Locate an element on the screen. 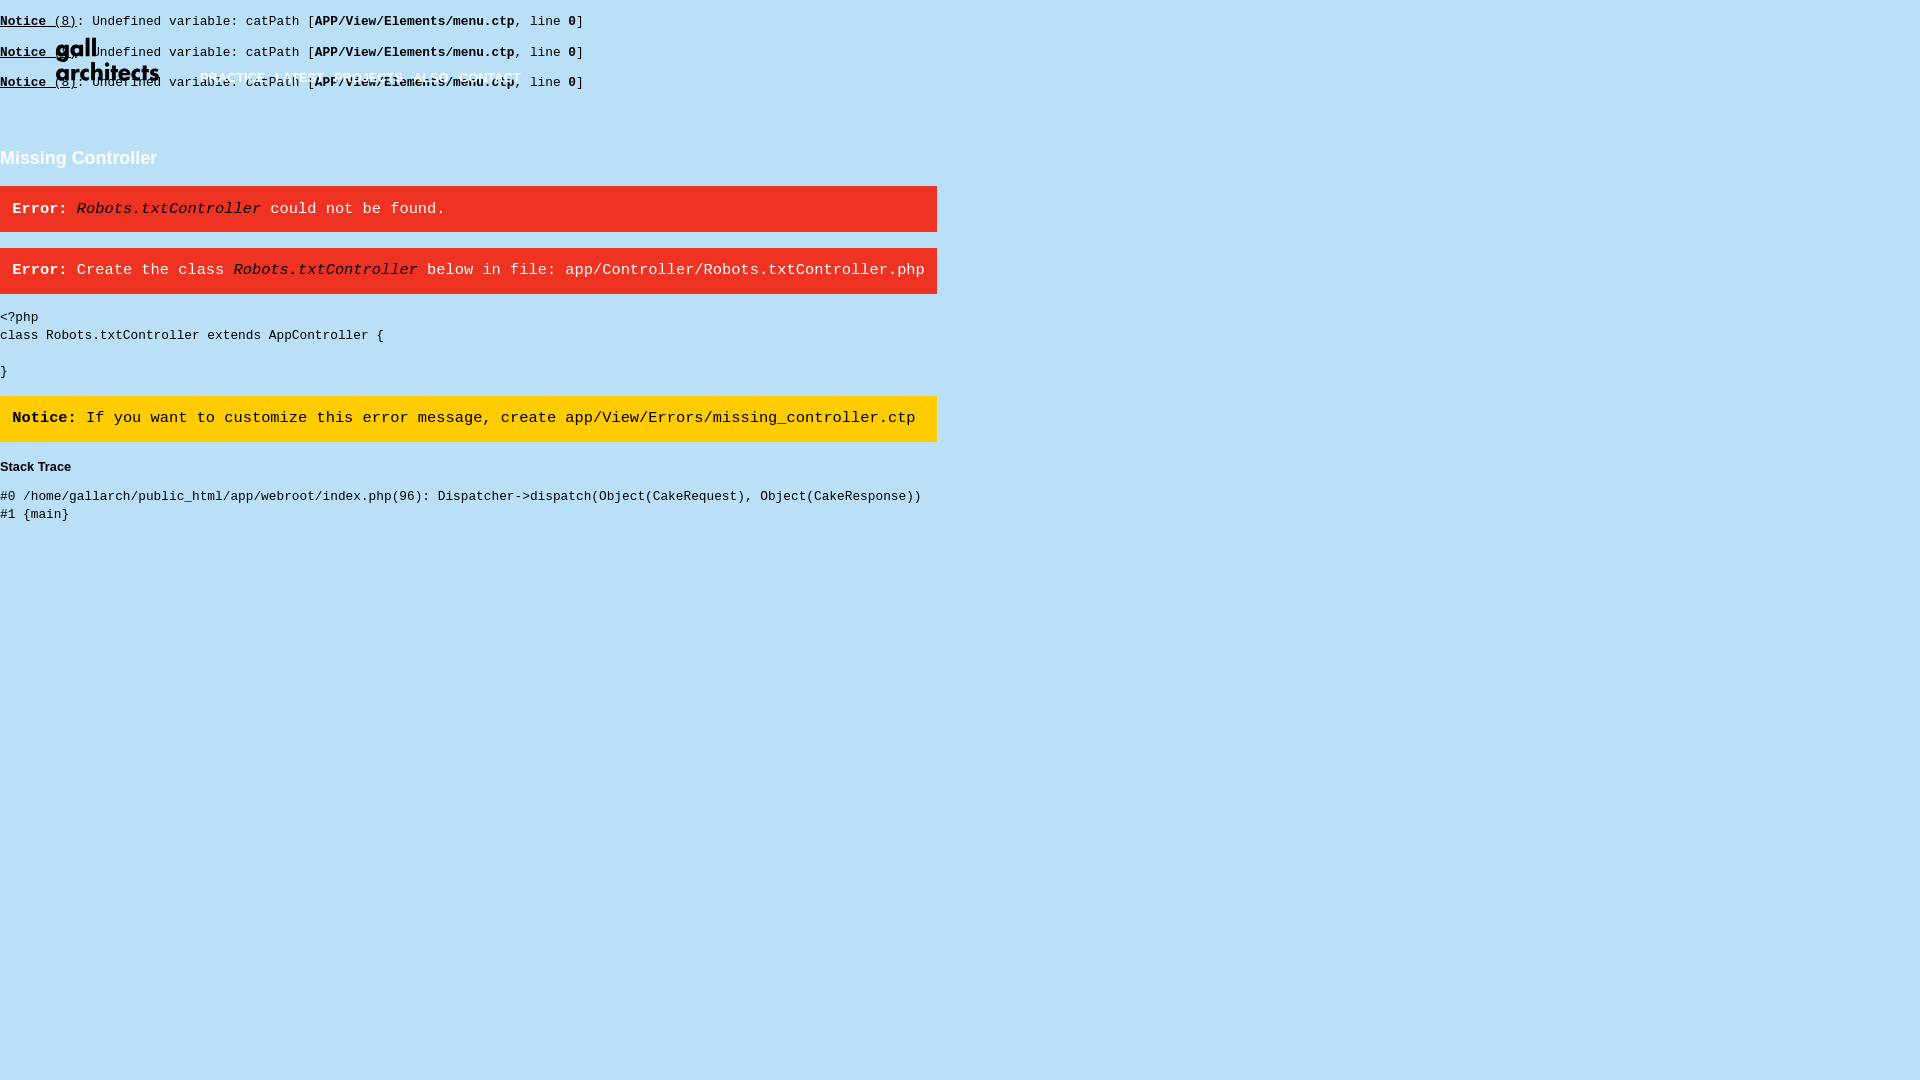  ALSO is located at coordinates (431, 78).